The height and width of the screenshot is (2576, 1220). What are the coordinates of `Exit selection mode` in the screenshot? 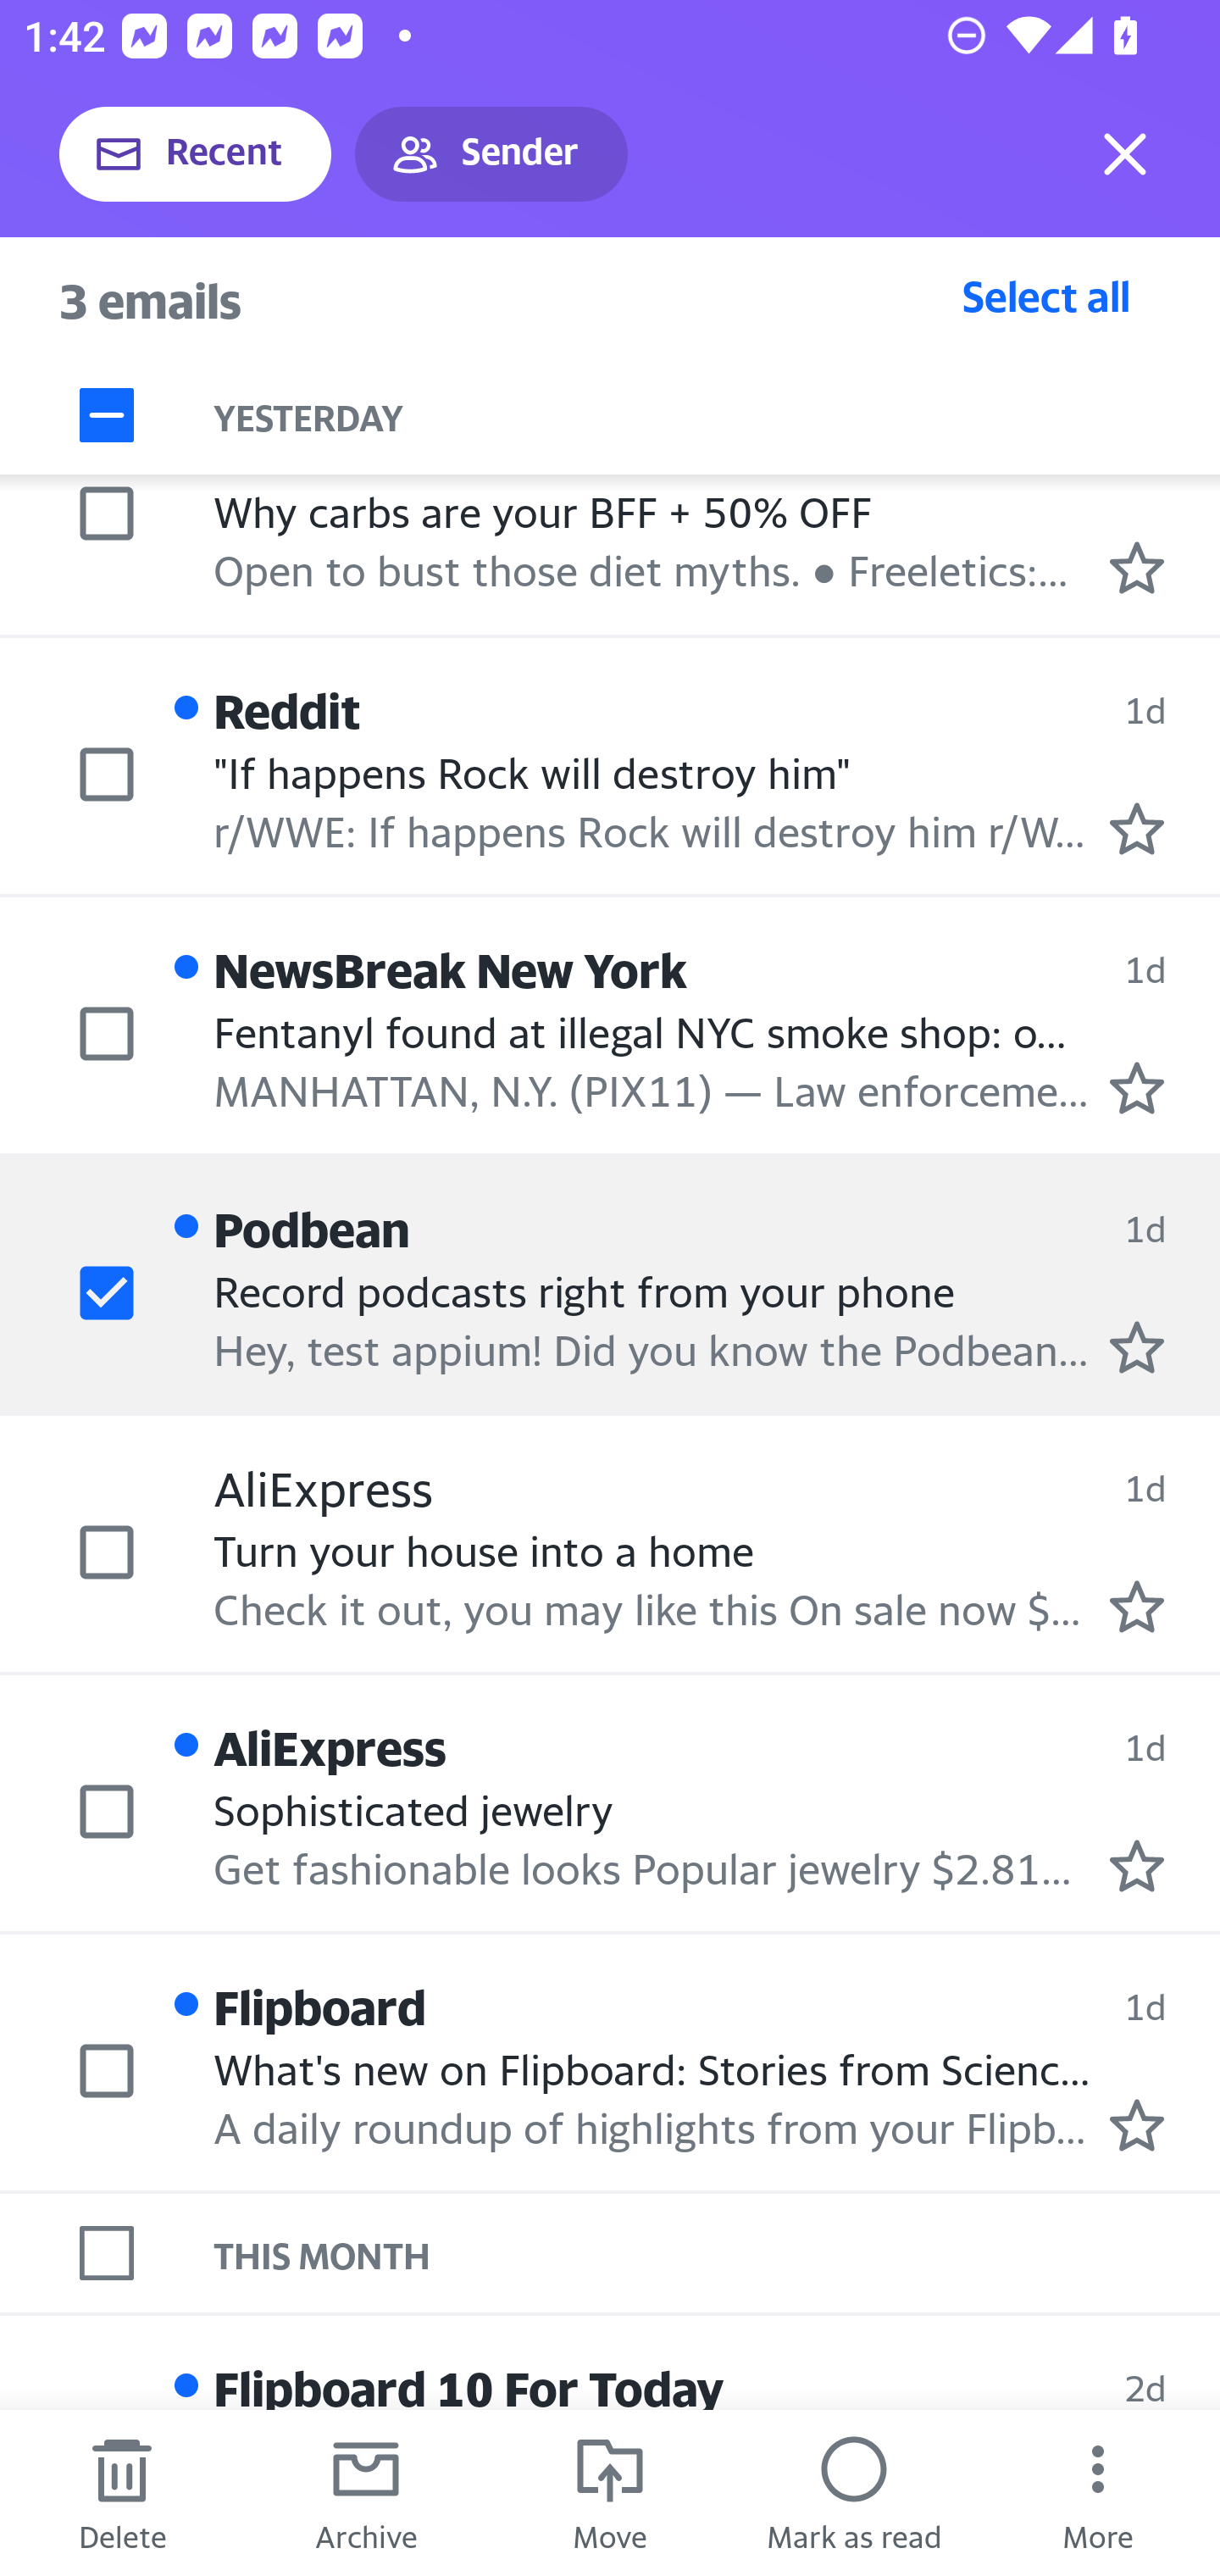 It's located at (1125, 154).